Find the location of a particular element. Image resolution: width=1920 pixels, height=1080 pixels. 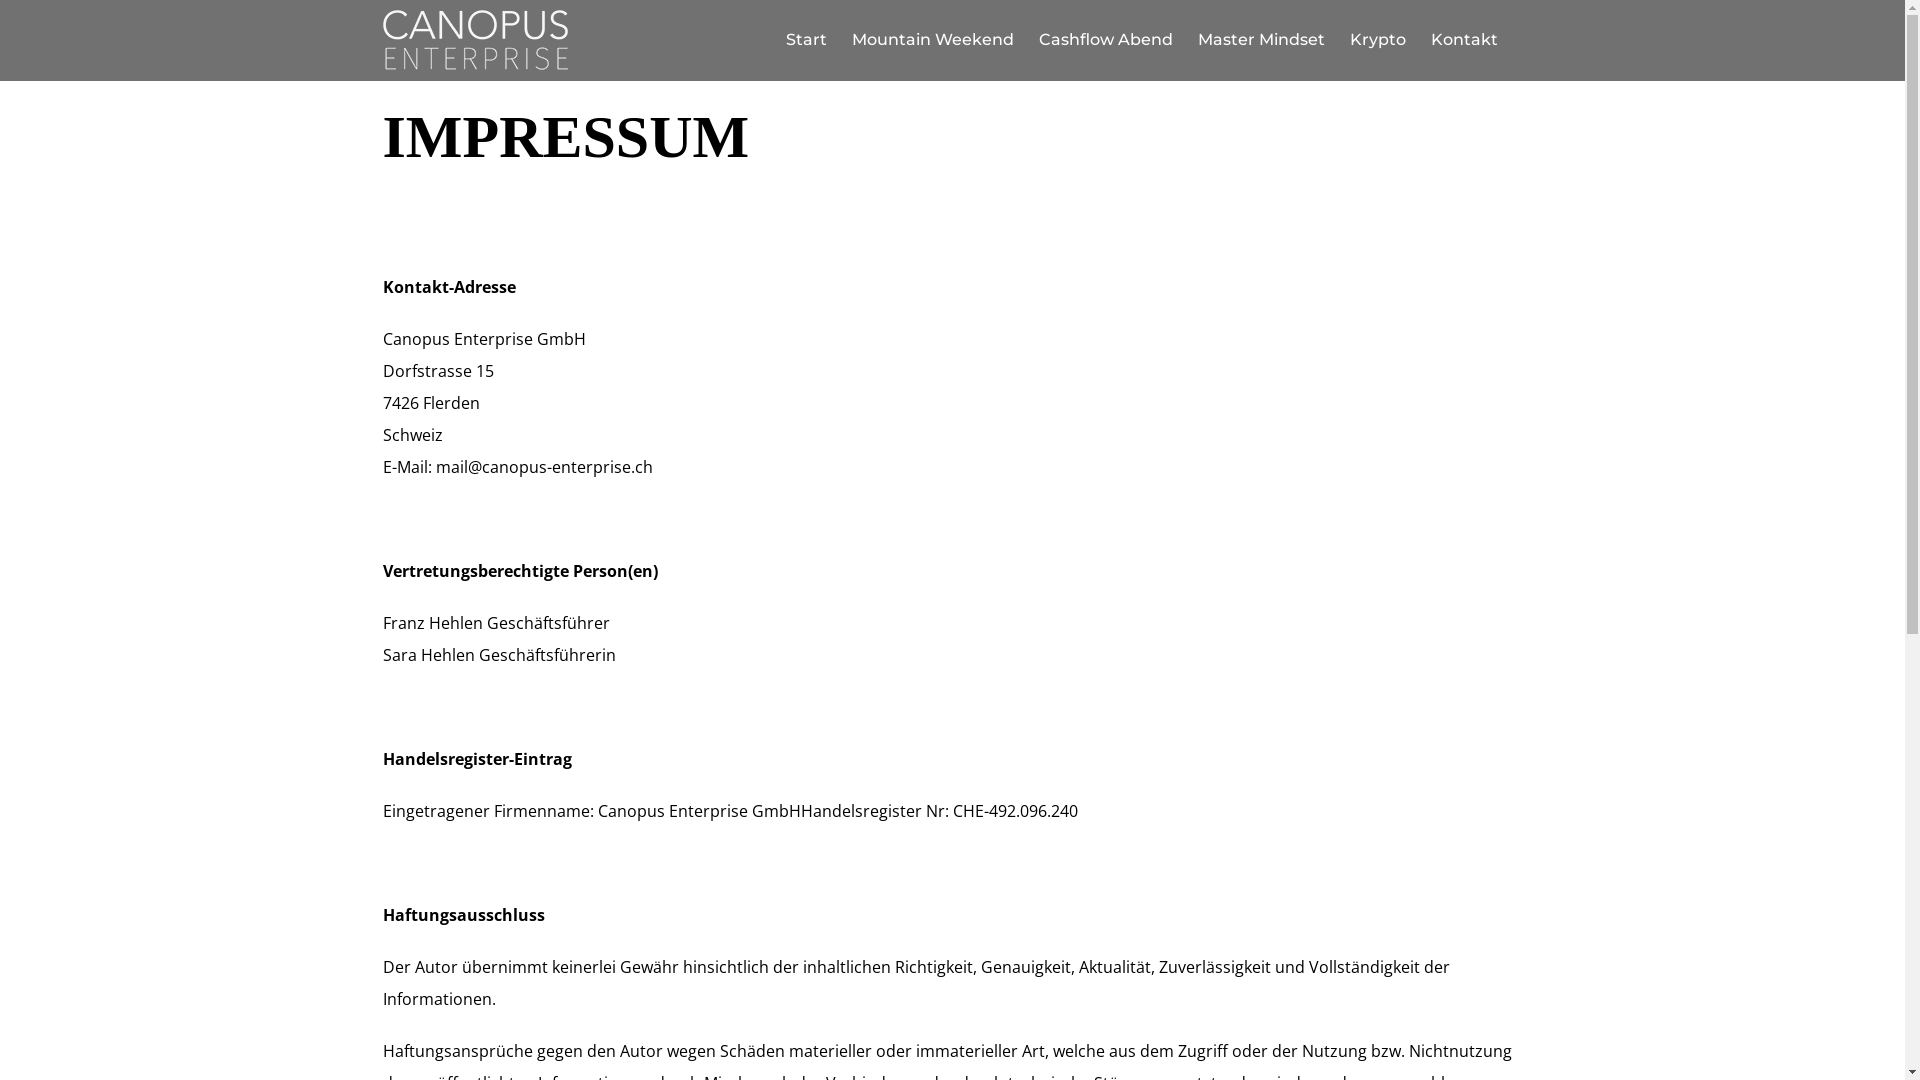

Master Mindset is located at coordinates (1262, 40).